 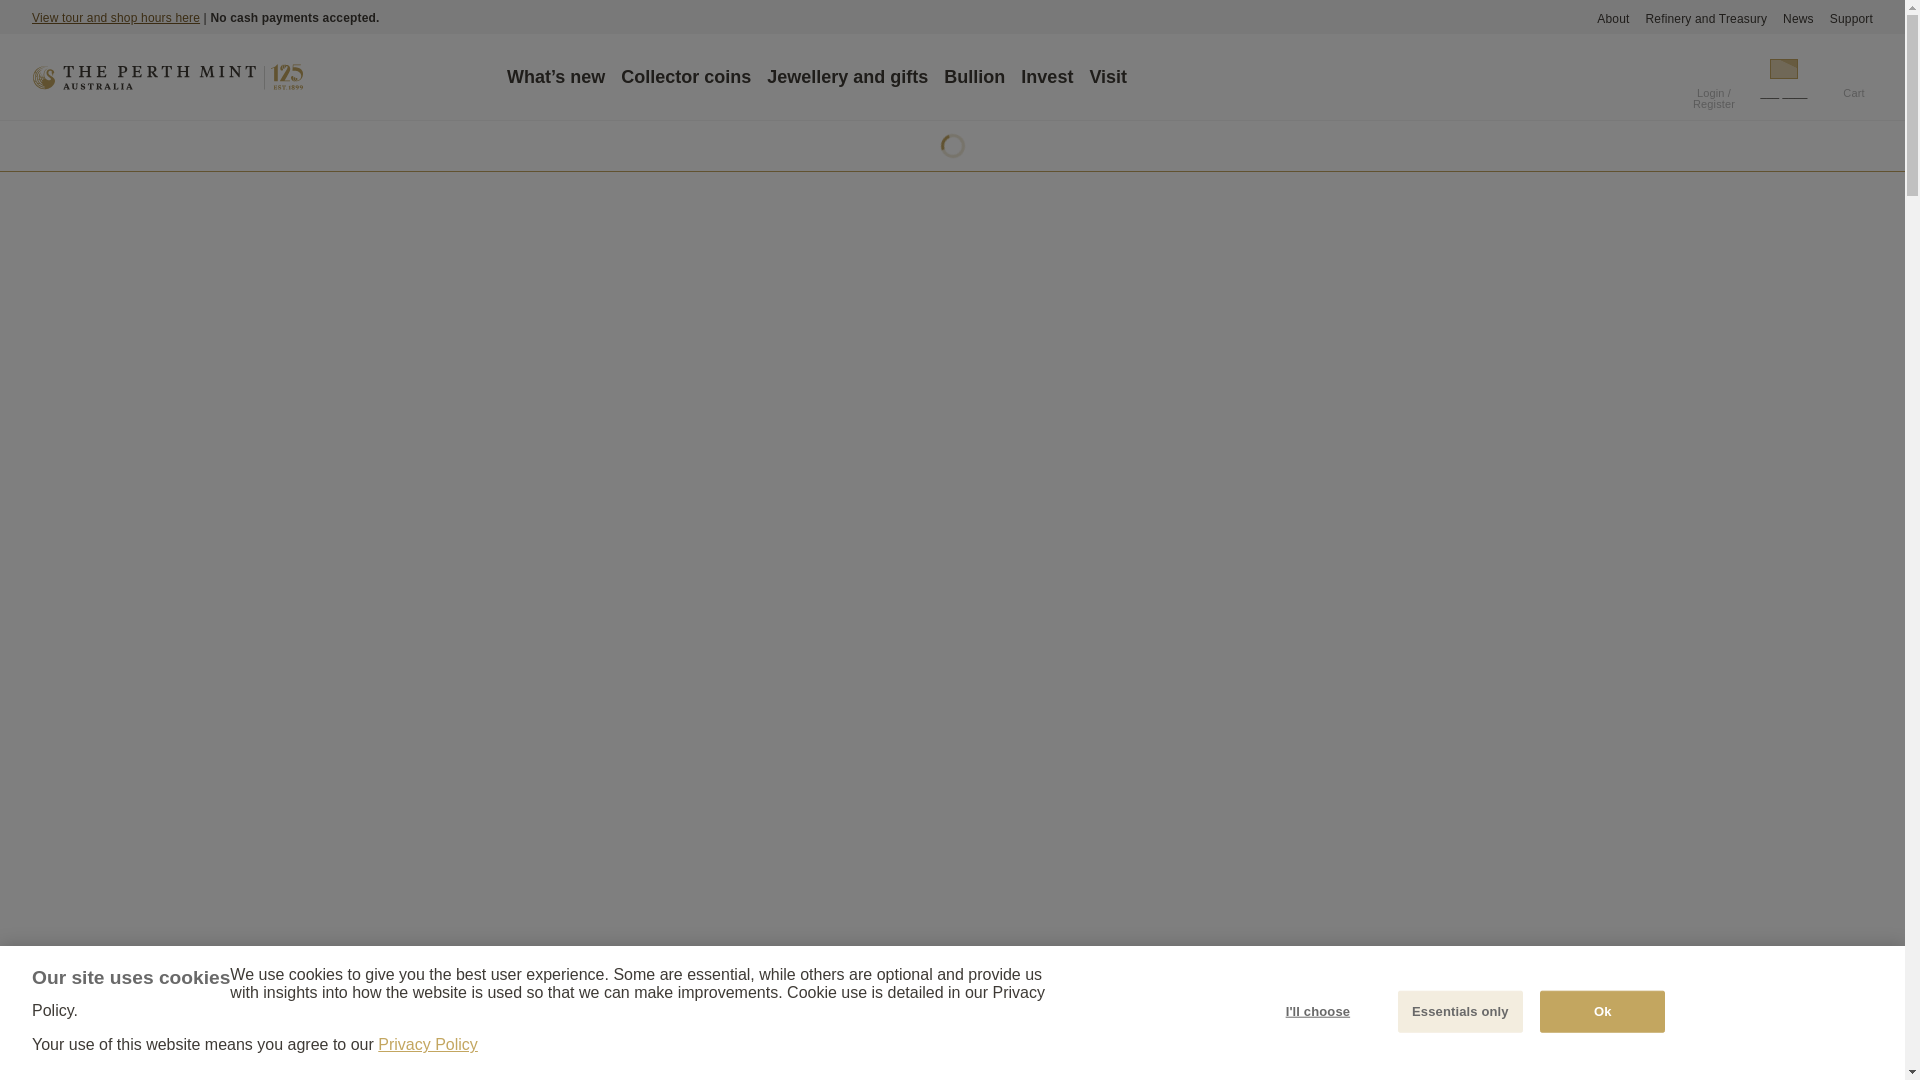 I want to click on Support, so click(x=1851, y=18).